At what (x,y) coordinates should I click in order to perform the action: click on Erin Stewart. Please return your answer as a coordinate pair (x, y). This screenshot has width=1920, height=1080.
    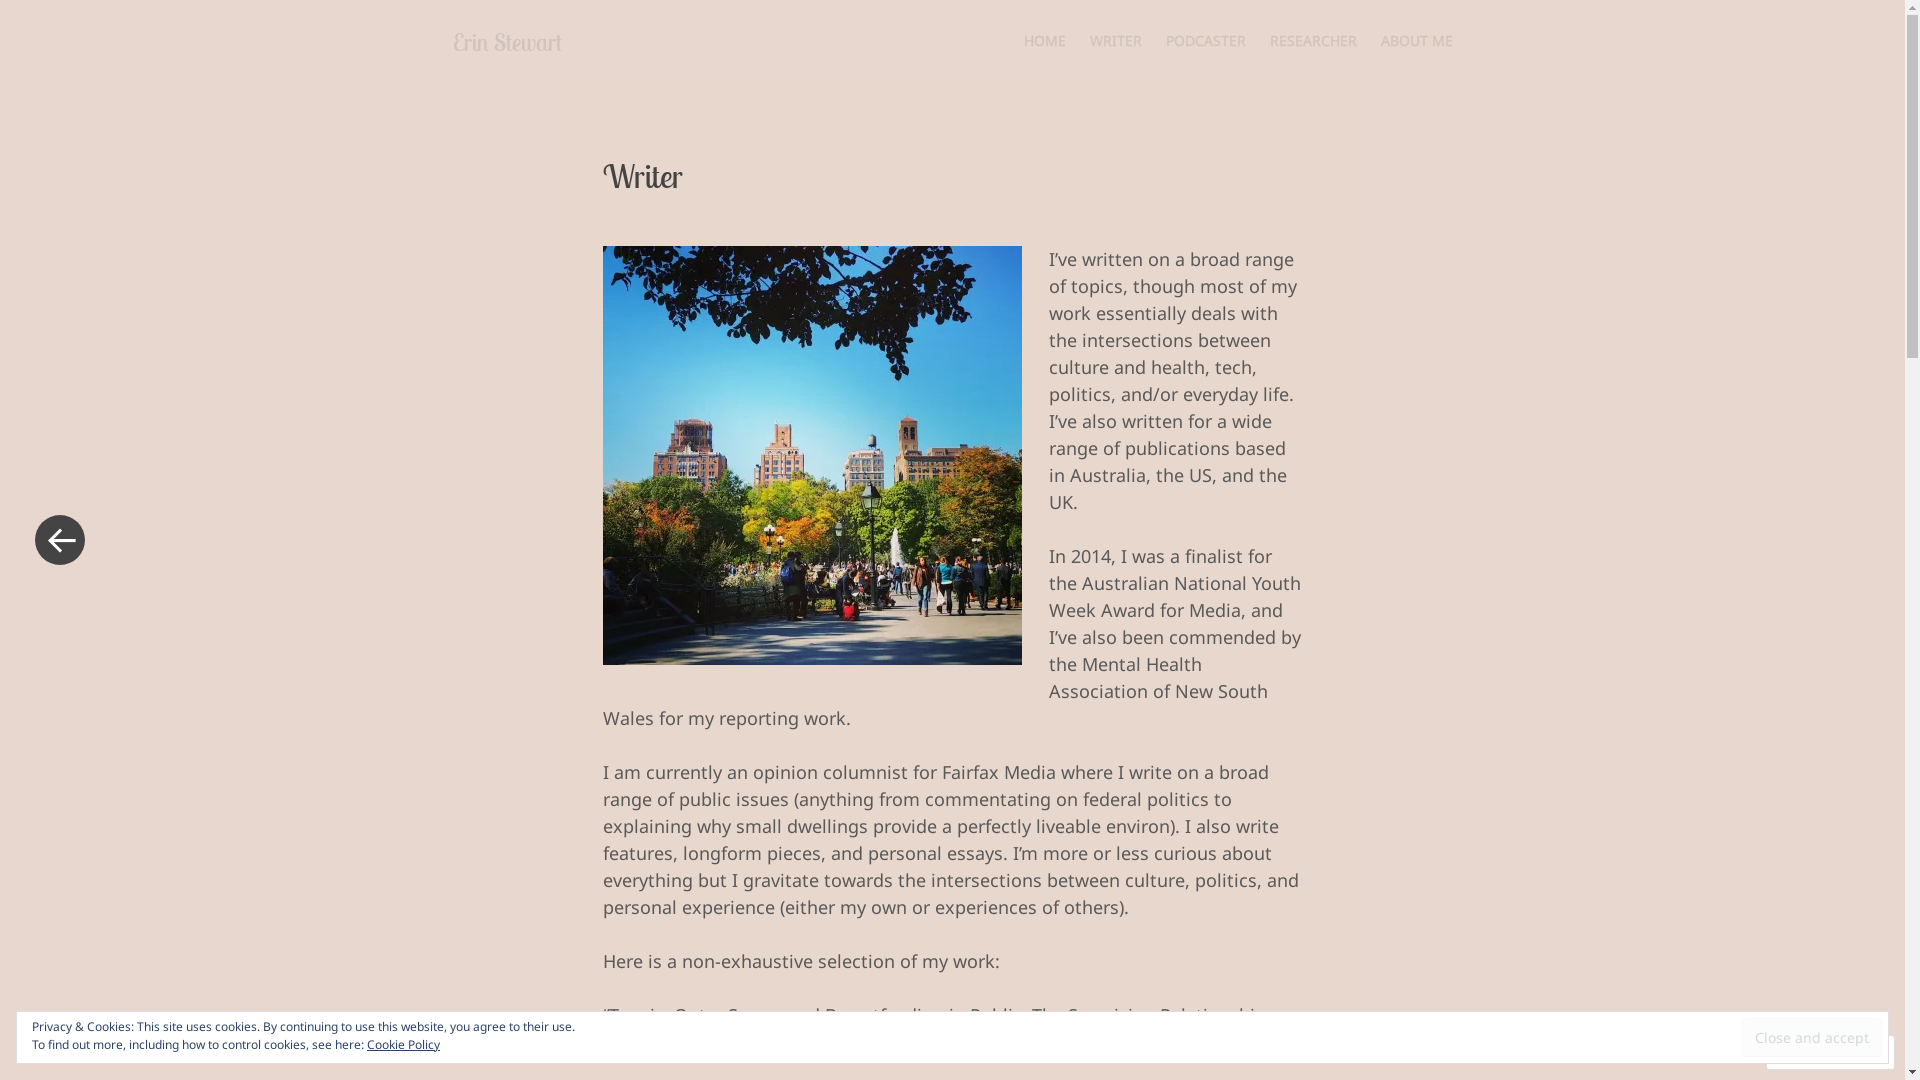
    Looking at the image, I should click on (506, 42).